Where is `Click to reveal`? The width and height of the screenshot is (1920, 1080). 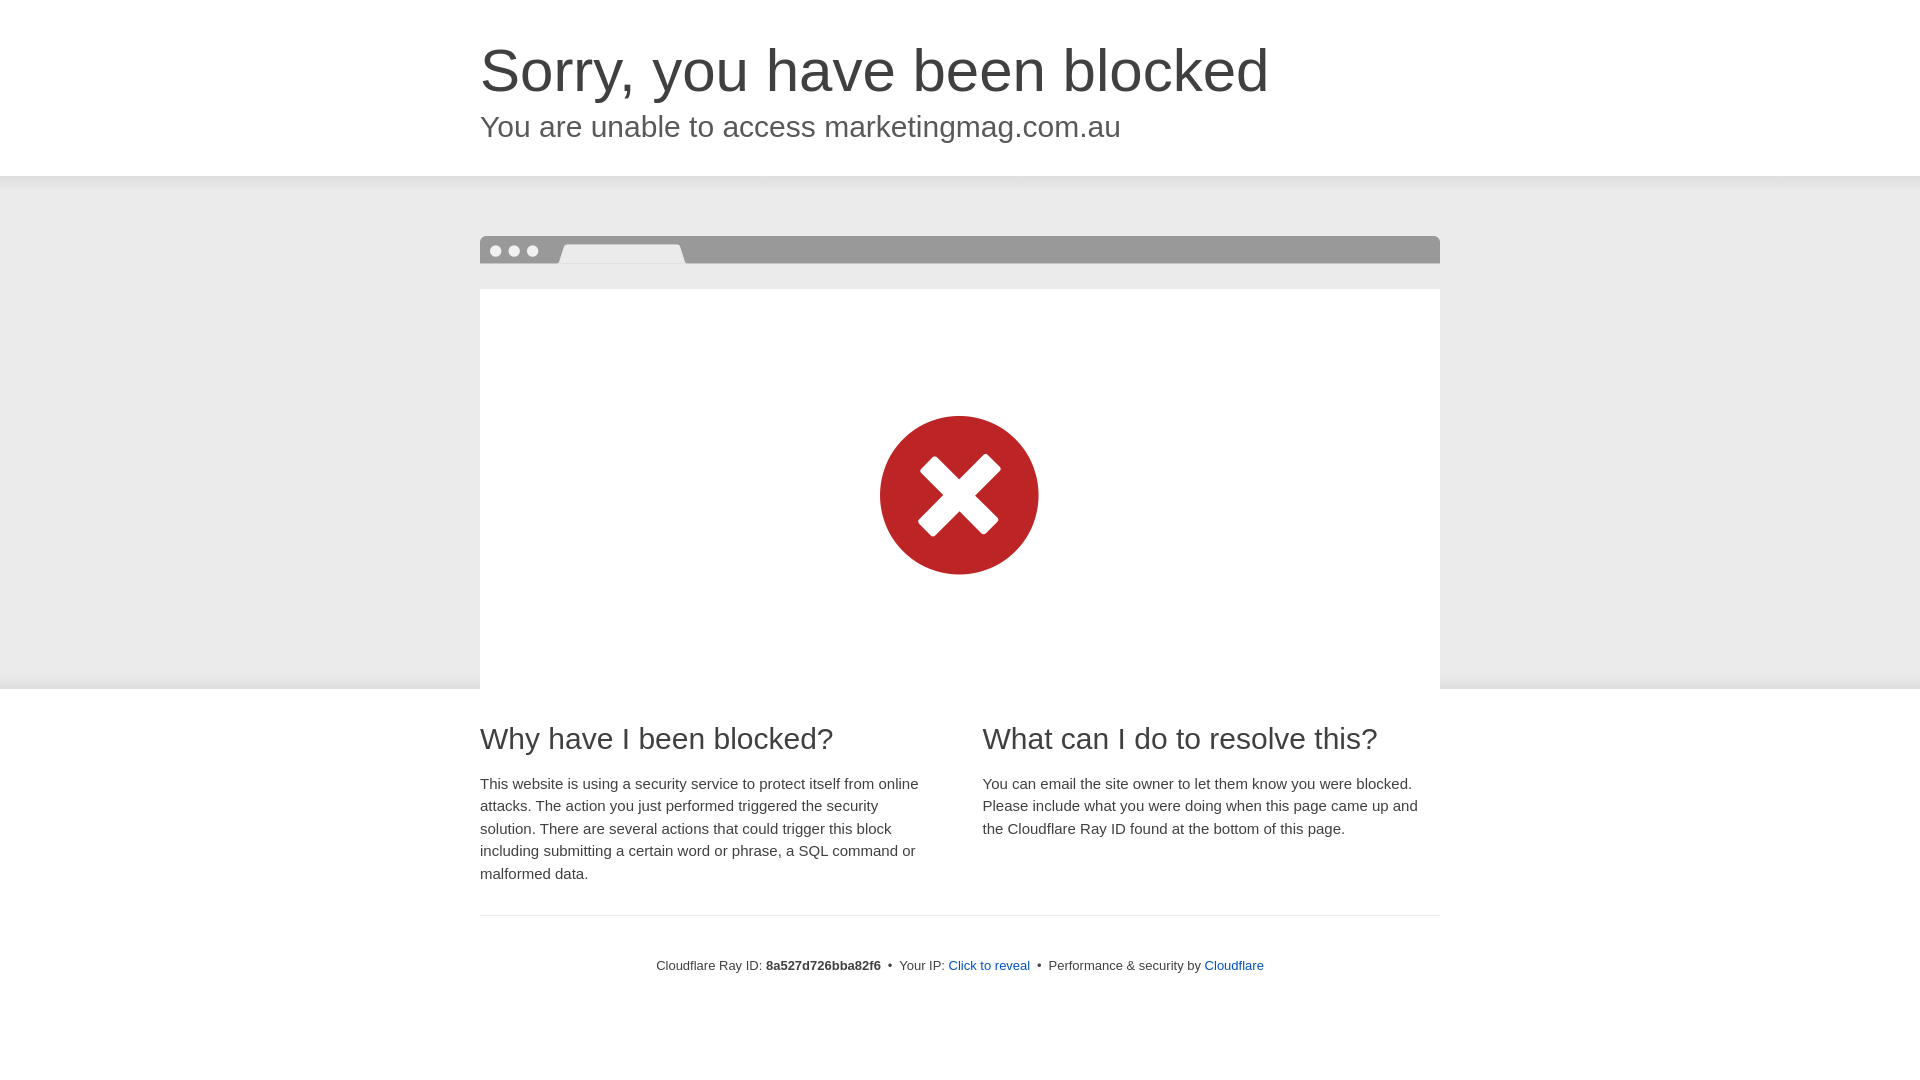
Click to reveal is located at coordinates (990, 966).